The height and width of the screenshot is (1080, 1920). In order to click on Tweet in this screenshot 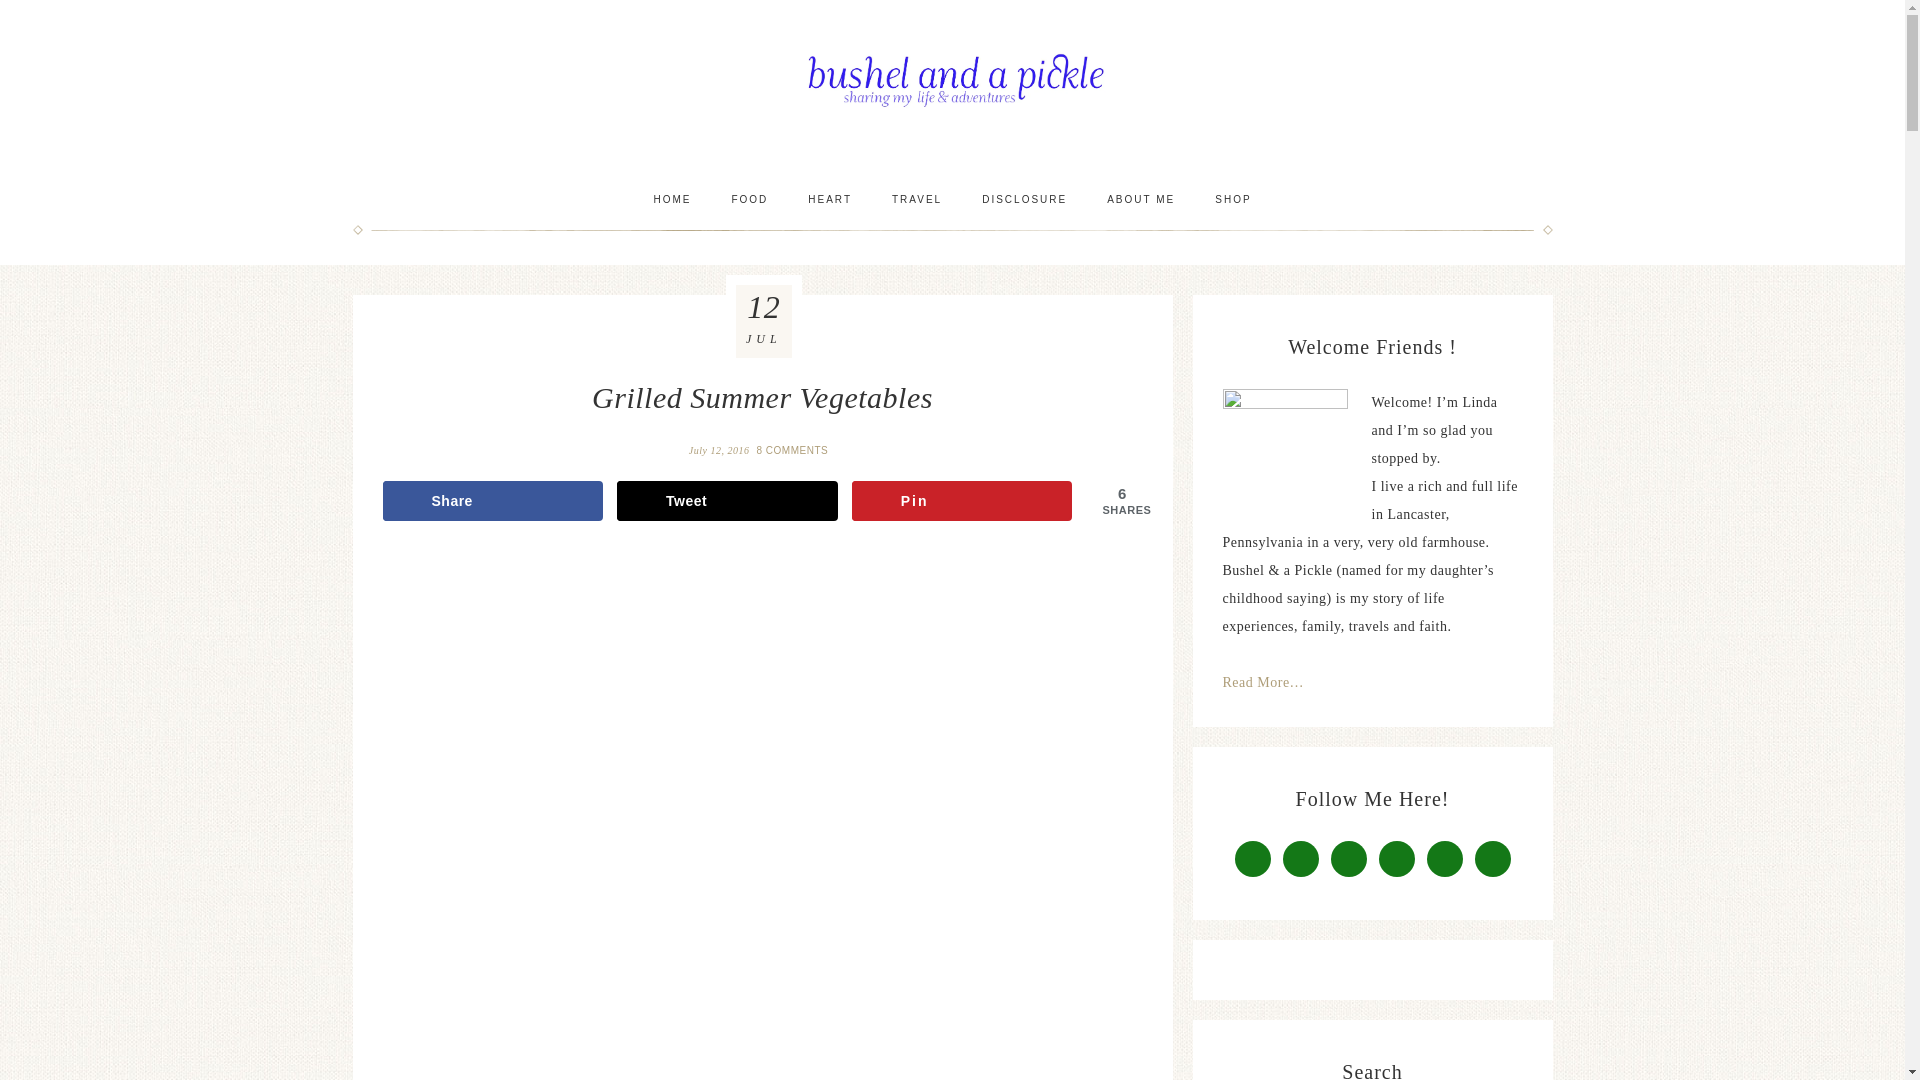, I will do `click(726, 500)`.